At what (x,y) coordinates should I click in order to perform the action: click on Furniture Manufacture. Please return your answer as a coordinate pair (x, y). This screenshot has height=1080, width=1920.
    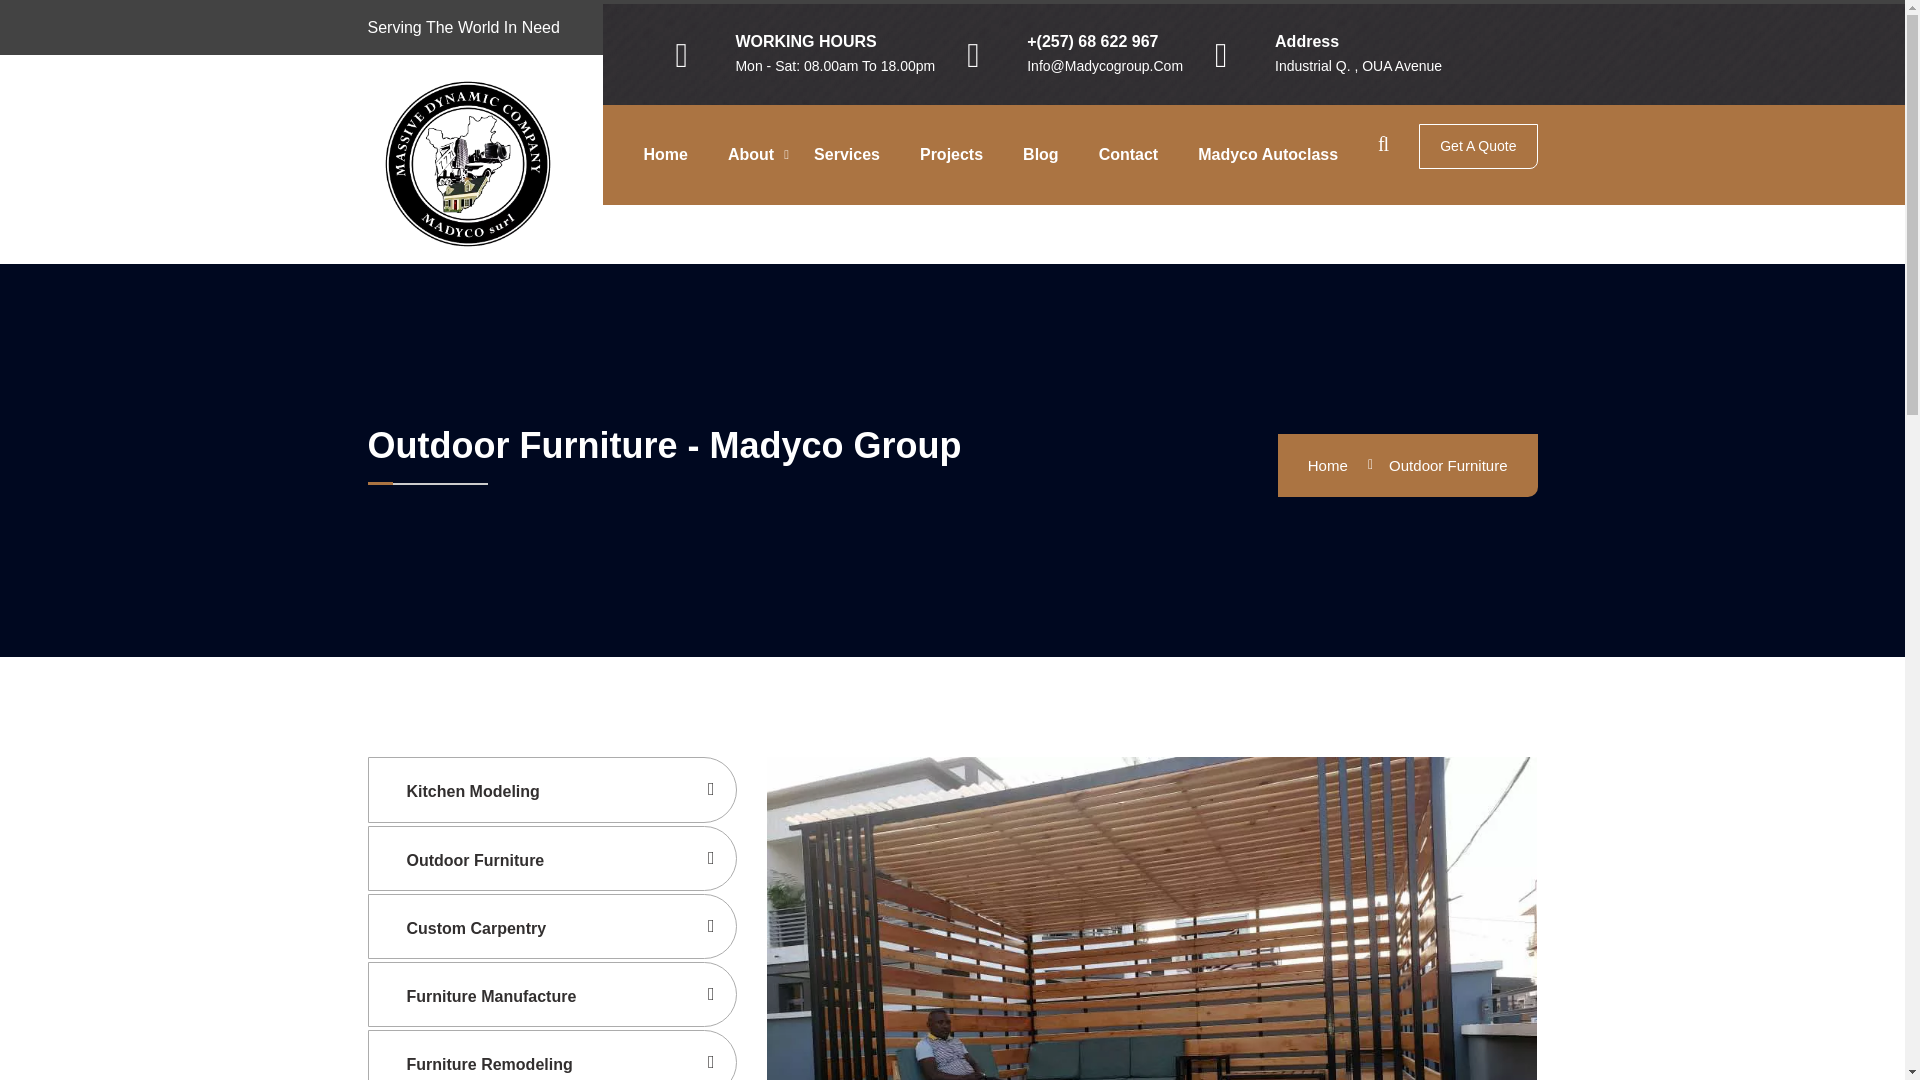
    Looking at the image, I should click on (552, 994).